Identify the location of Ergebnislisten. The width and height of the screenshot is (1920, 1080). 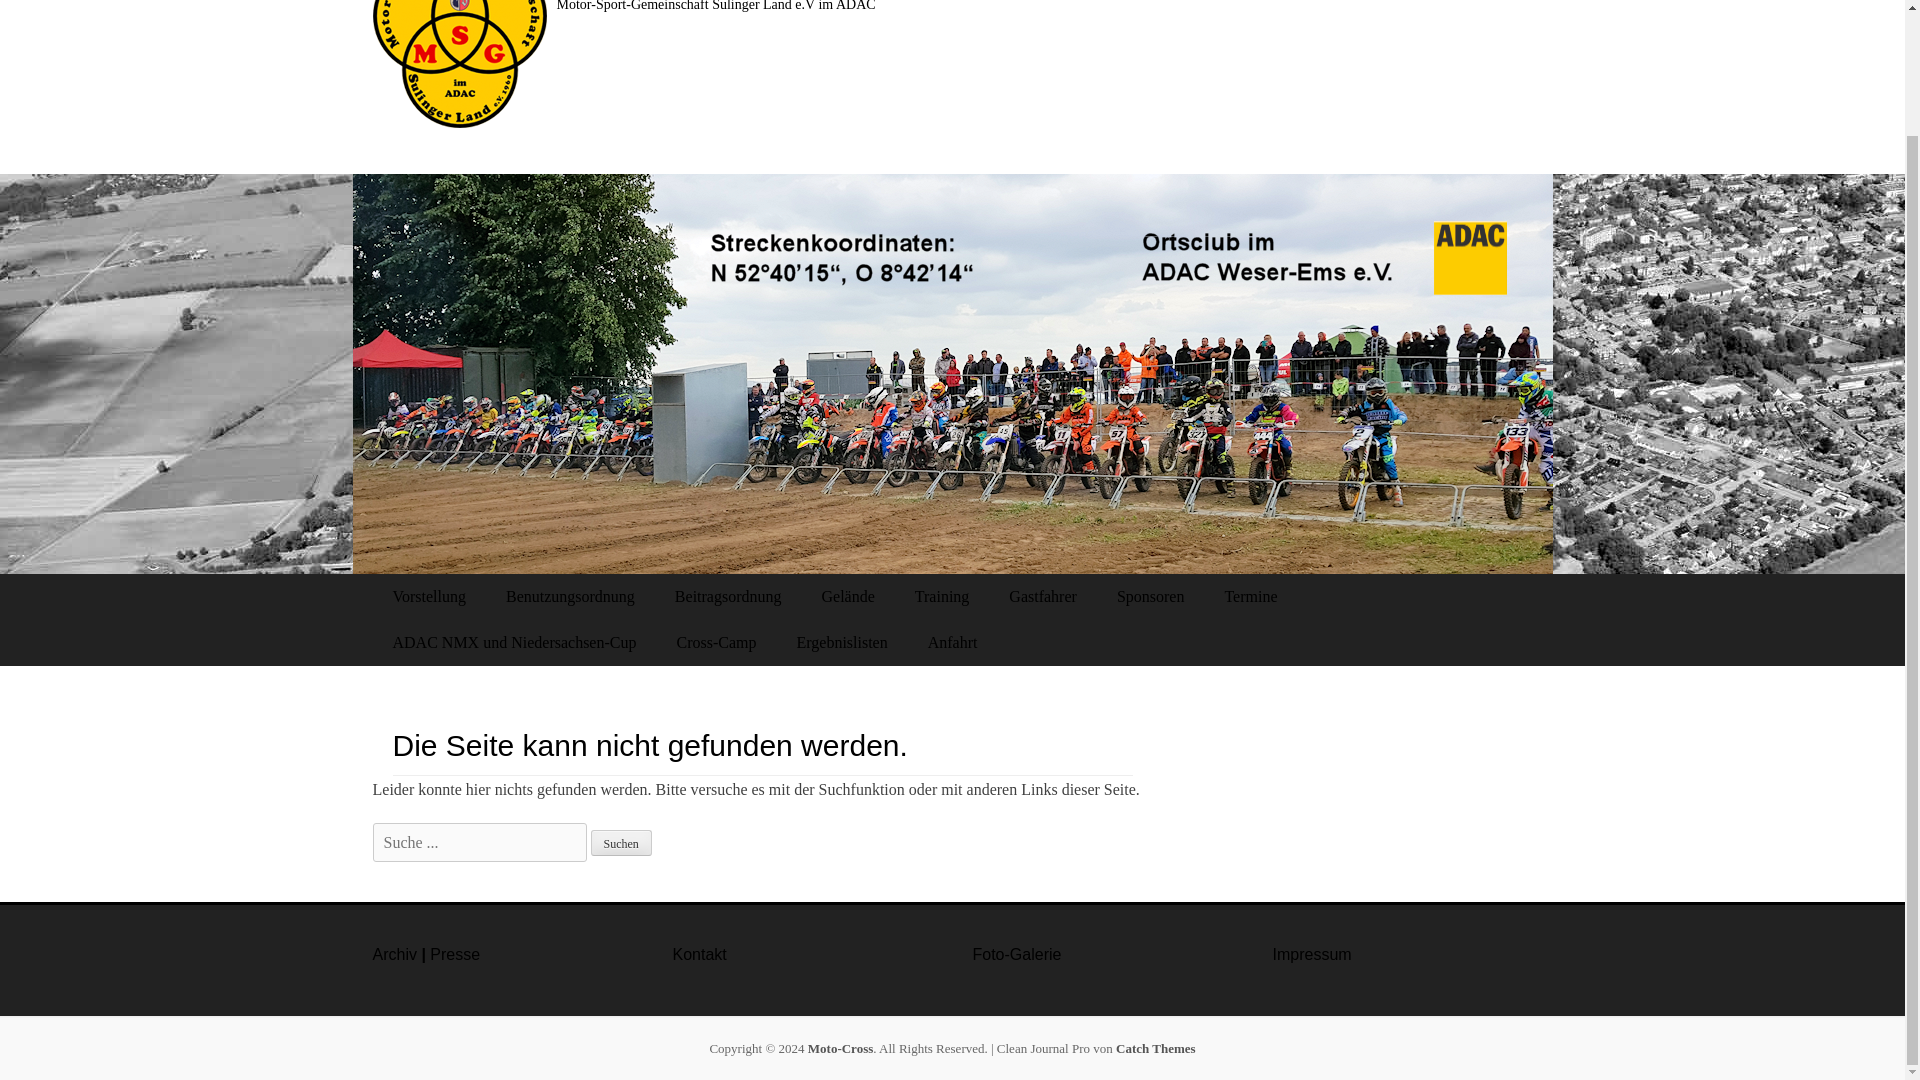
(840, 642).